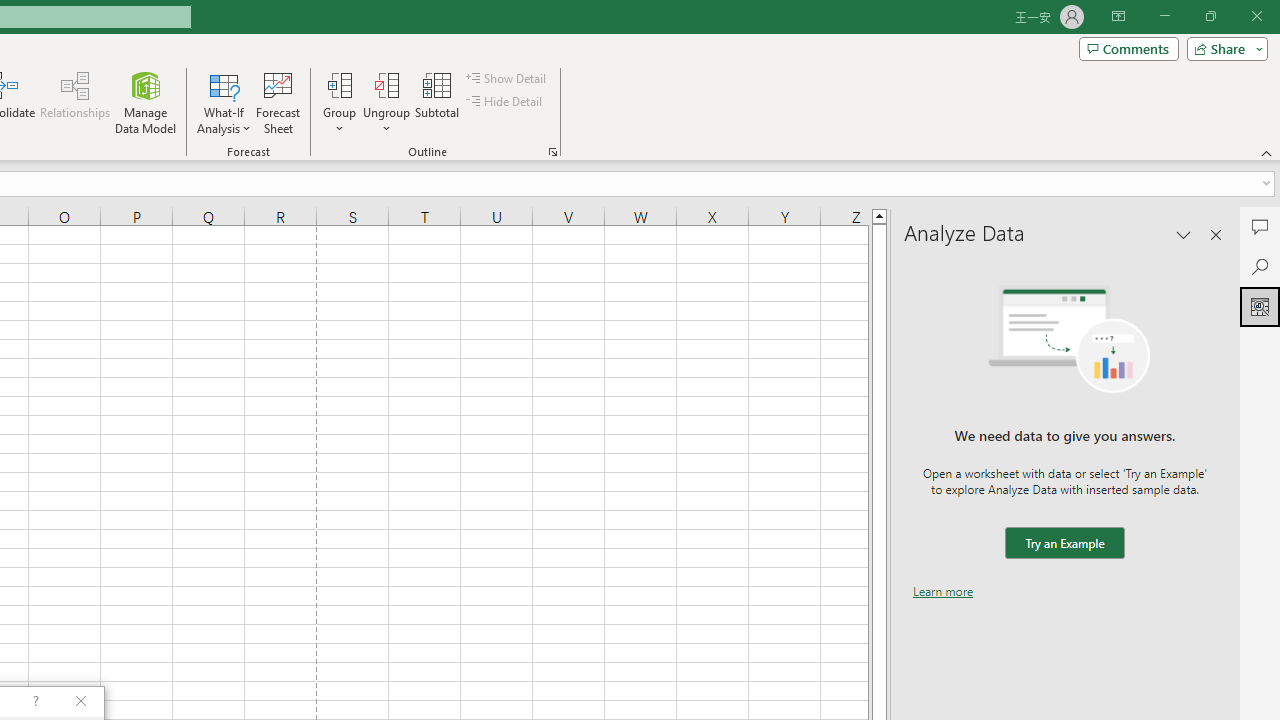  I want to click on Show Detail, so click(507, 78).